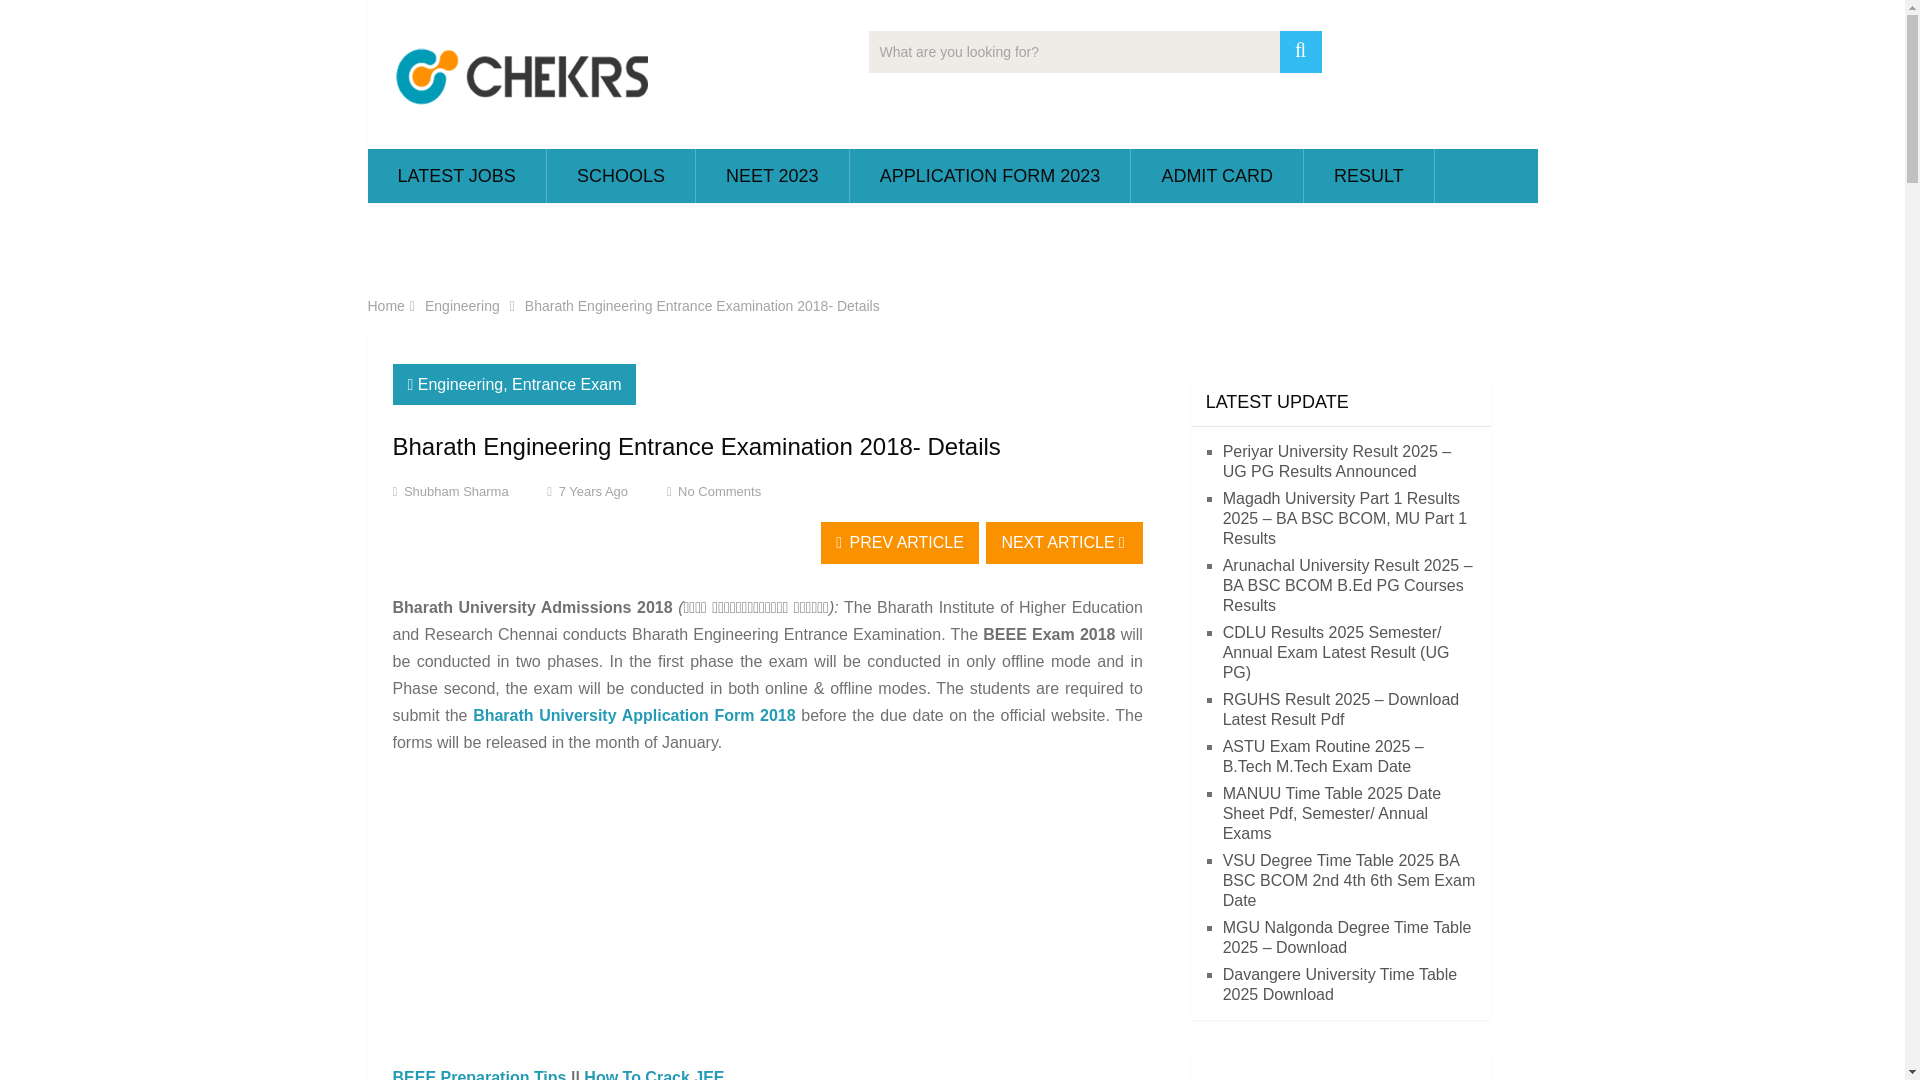  I want to click on NEET 2023, so click(772, 176).